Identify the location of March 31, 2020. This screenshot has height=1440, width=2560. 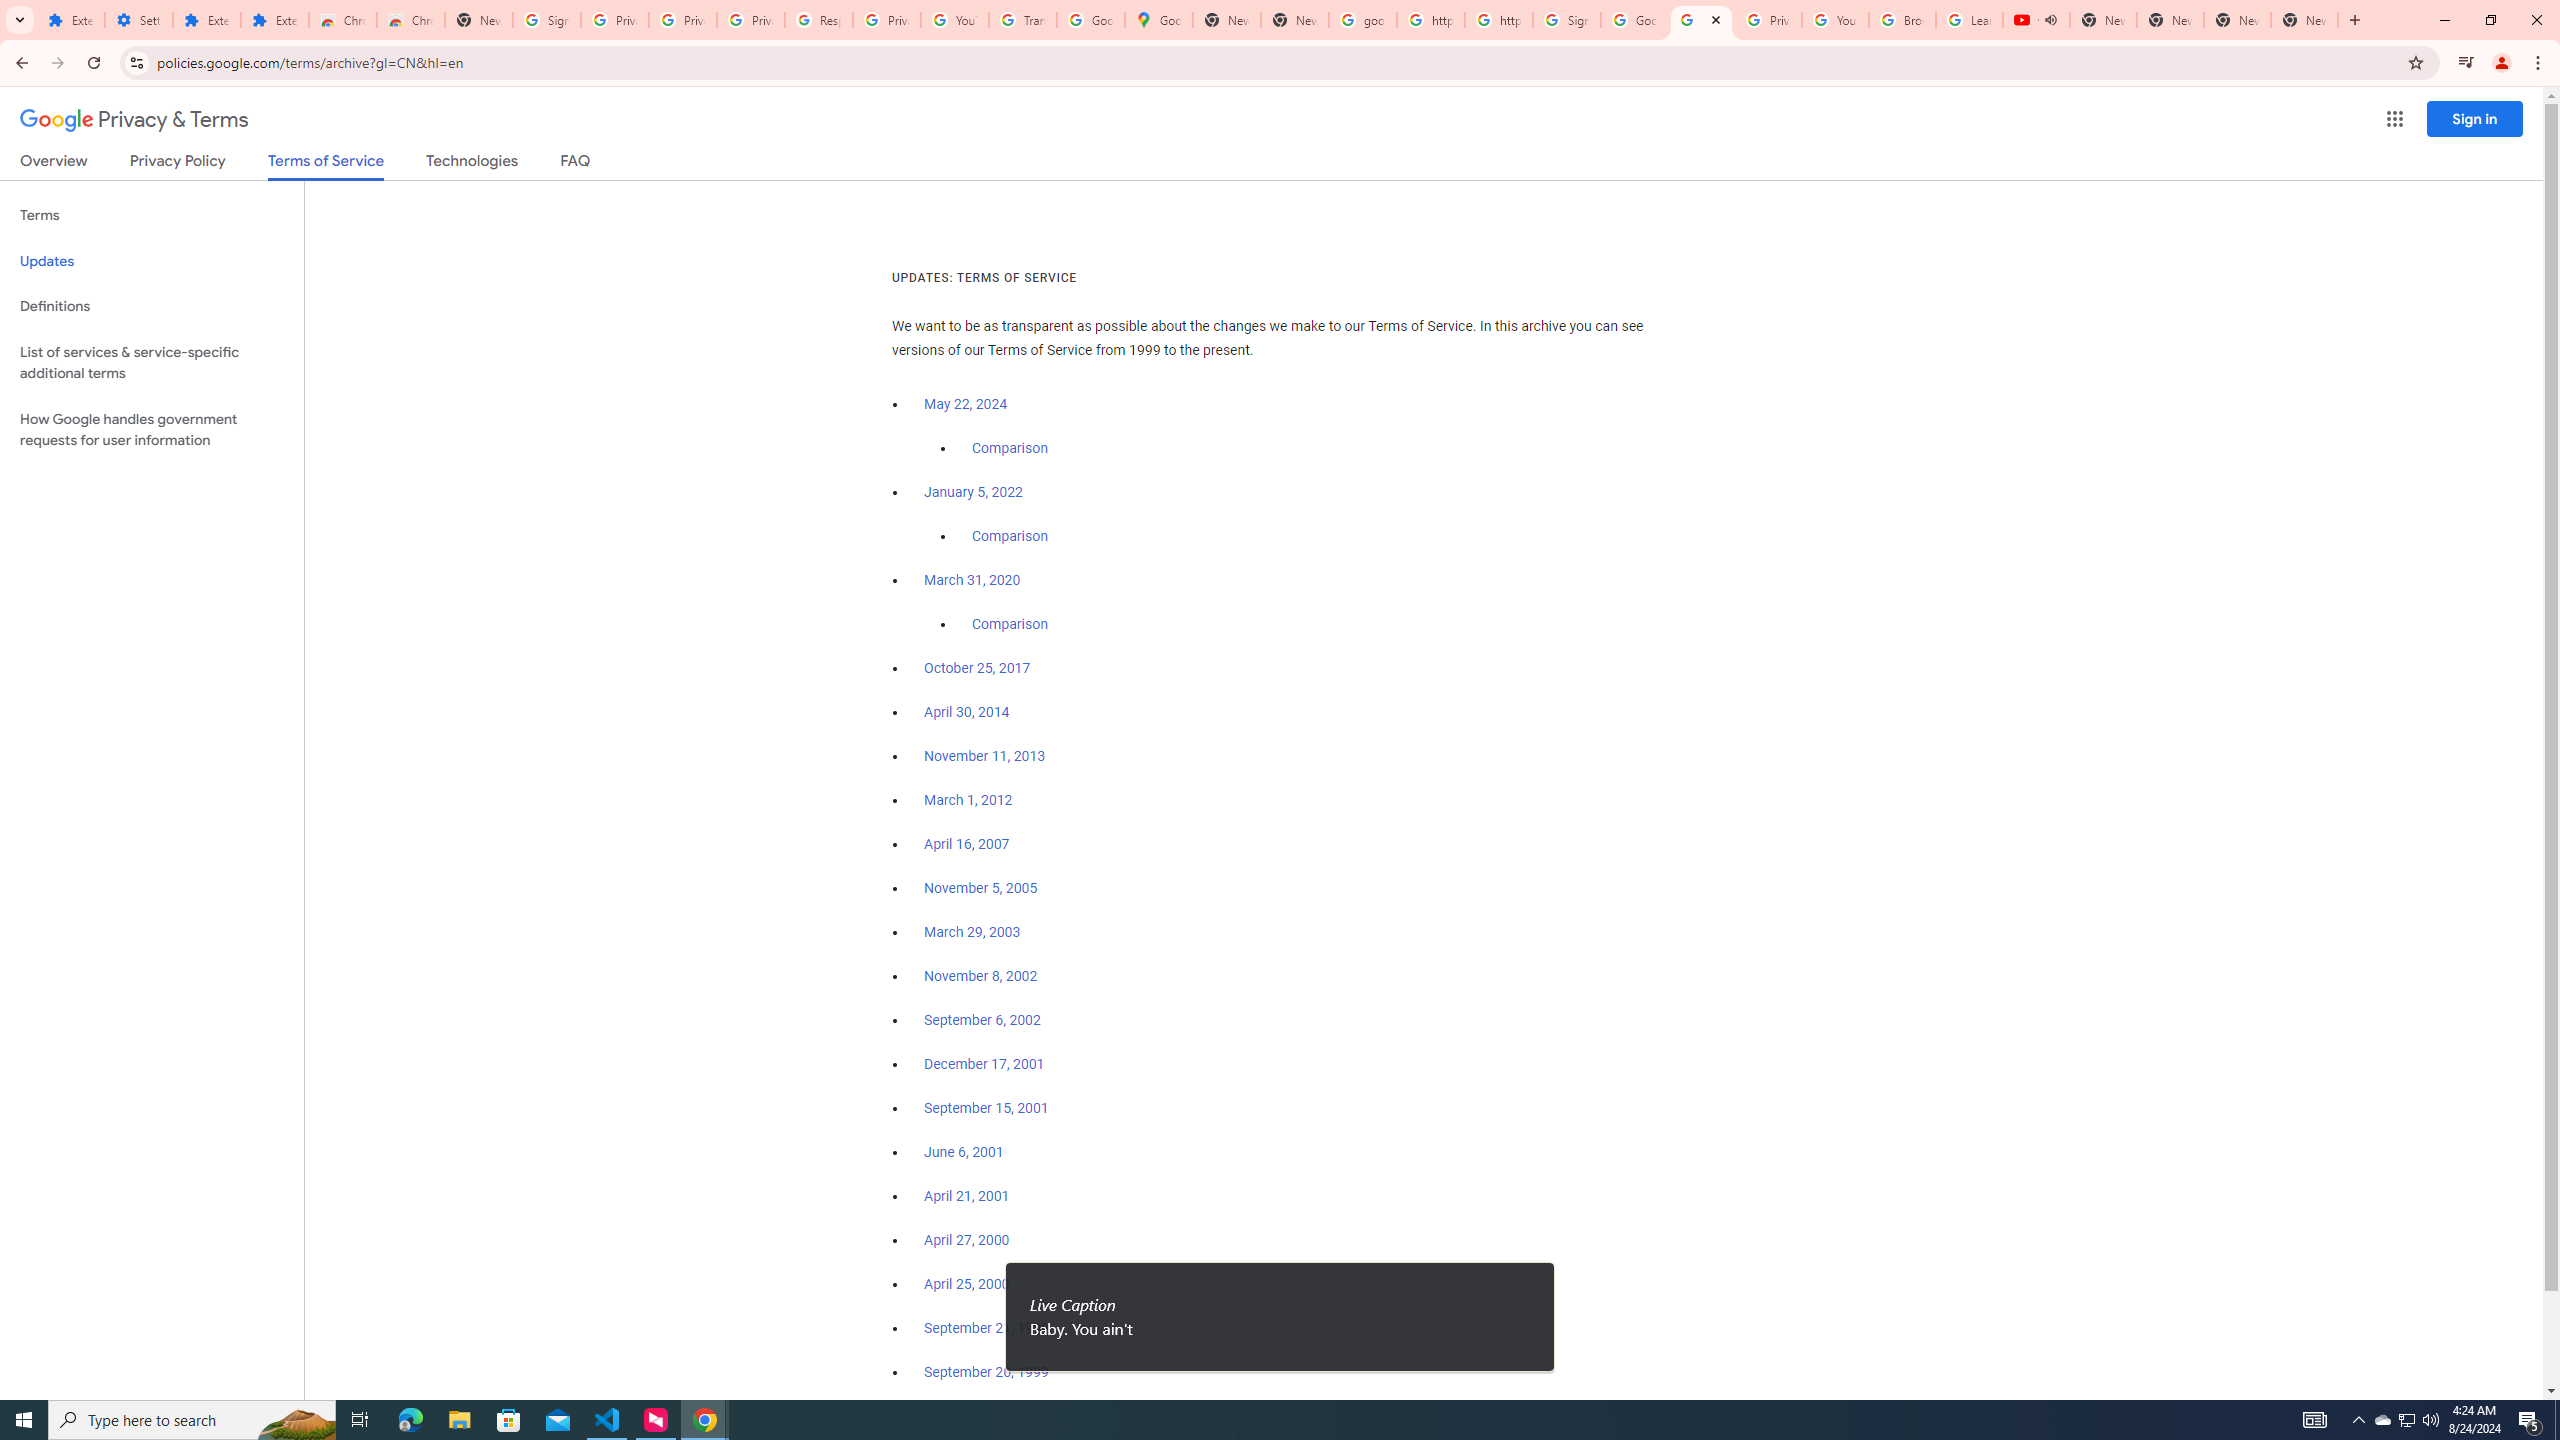
(972, 580).